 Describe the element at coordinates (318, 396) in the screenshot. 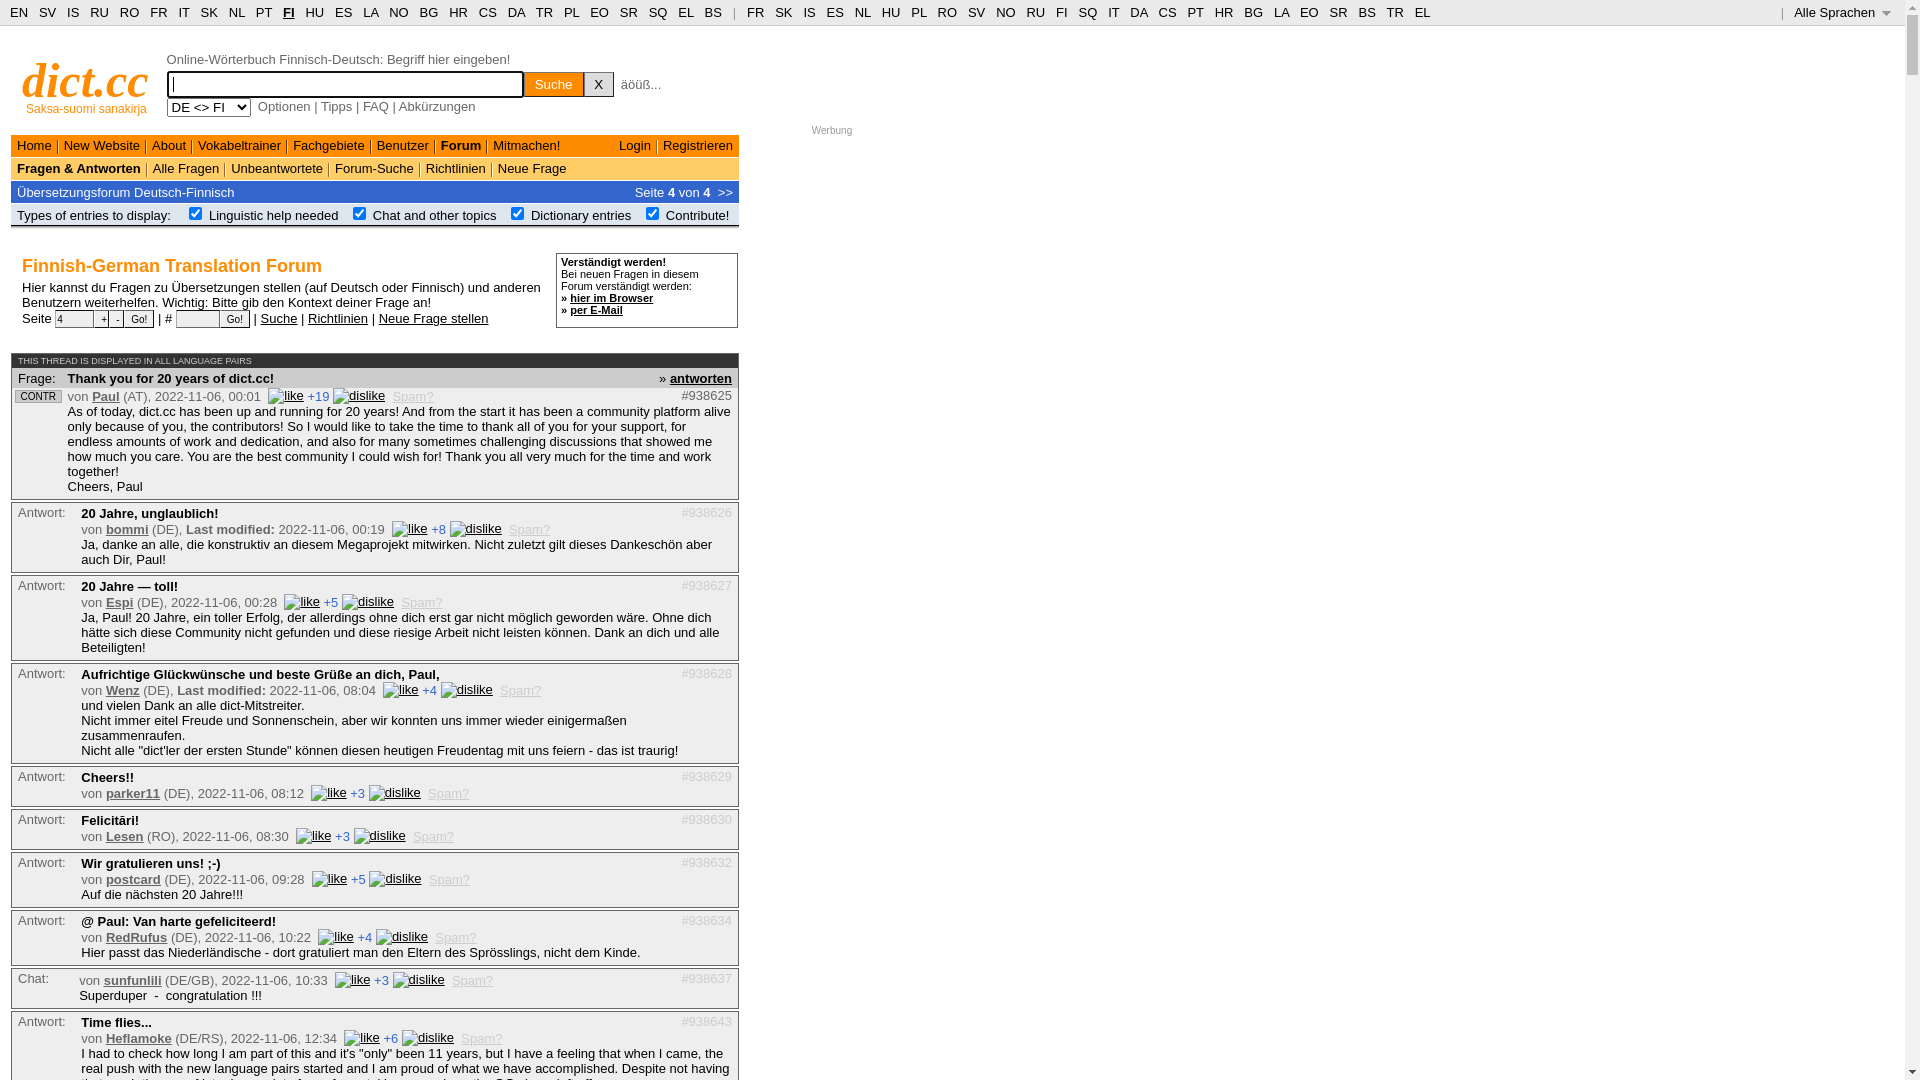

I see `+19` at that location.